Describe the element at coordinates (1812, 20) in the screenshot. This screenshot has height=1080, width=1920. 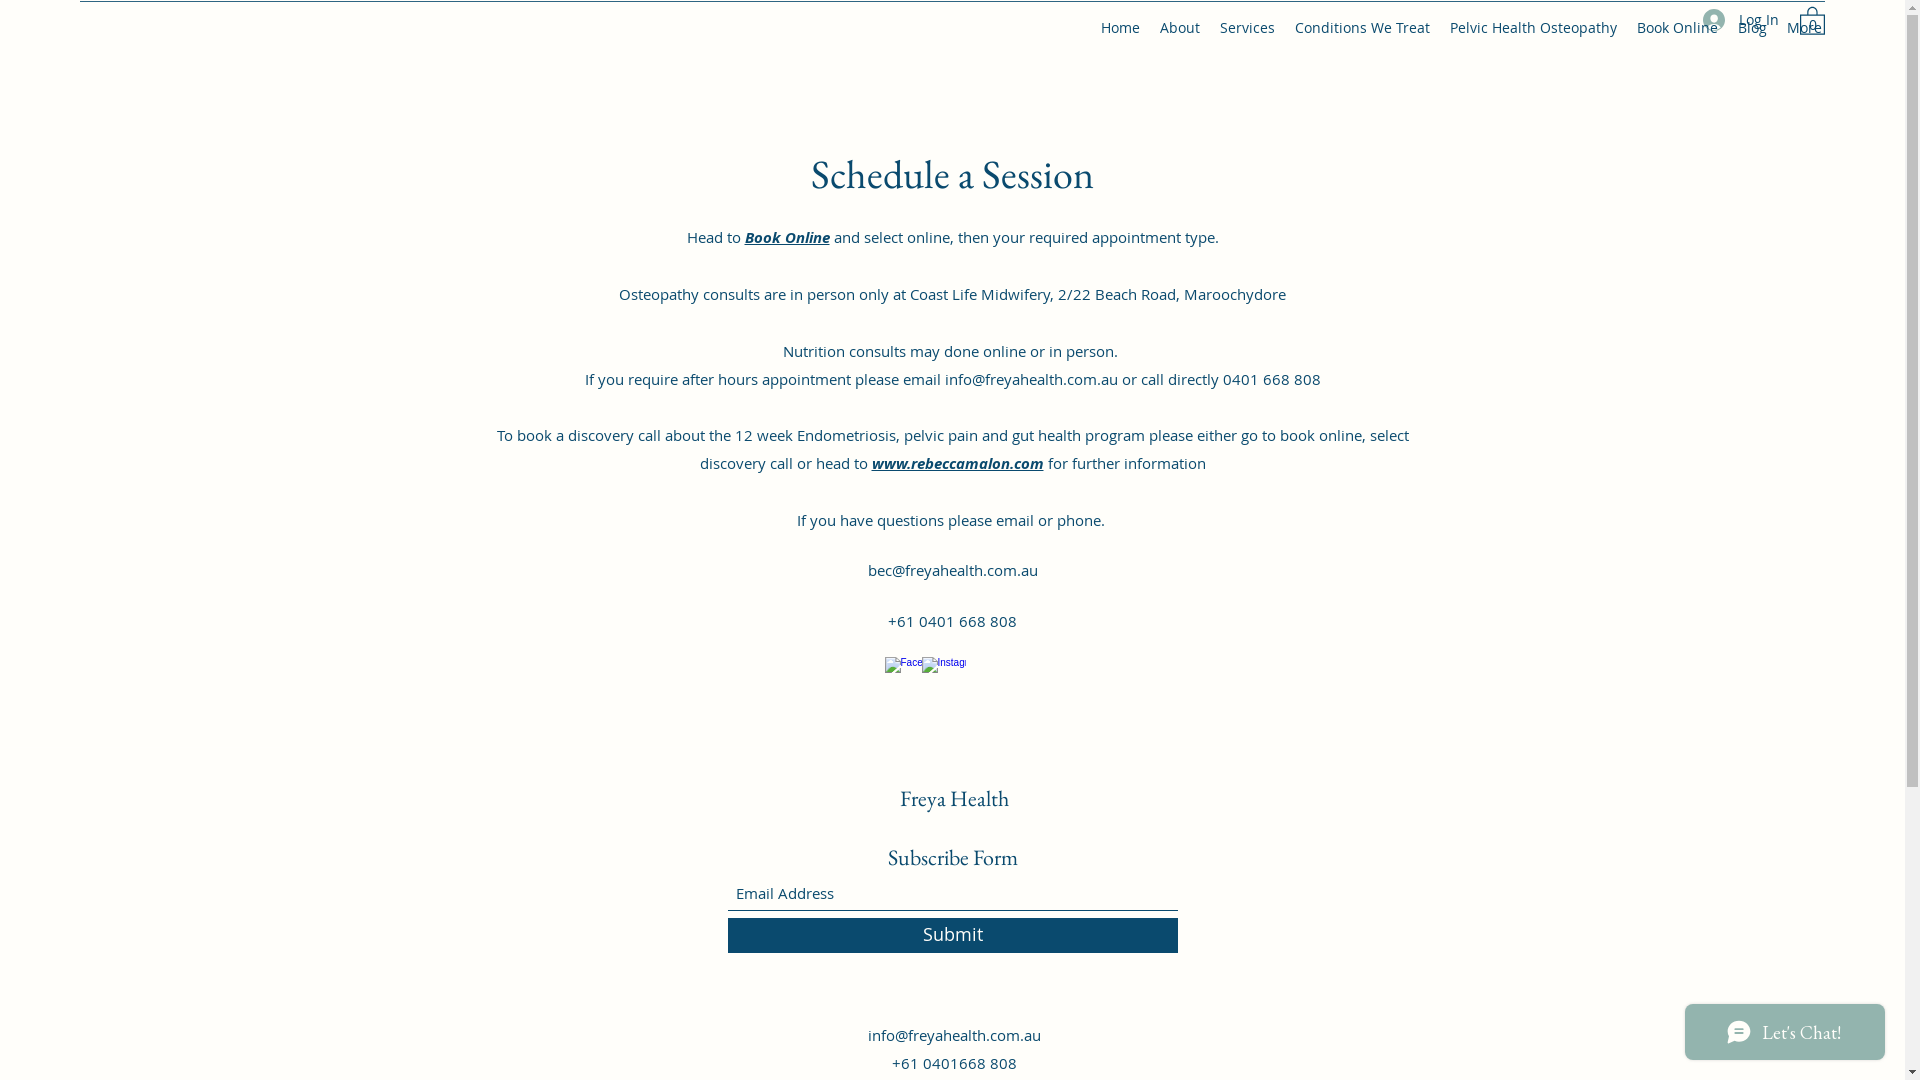
I see `0` at that location.